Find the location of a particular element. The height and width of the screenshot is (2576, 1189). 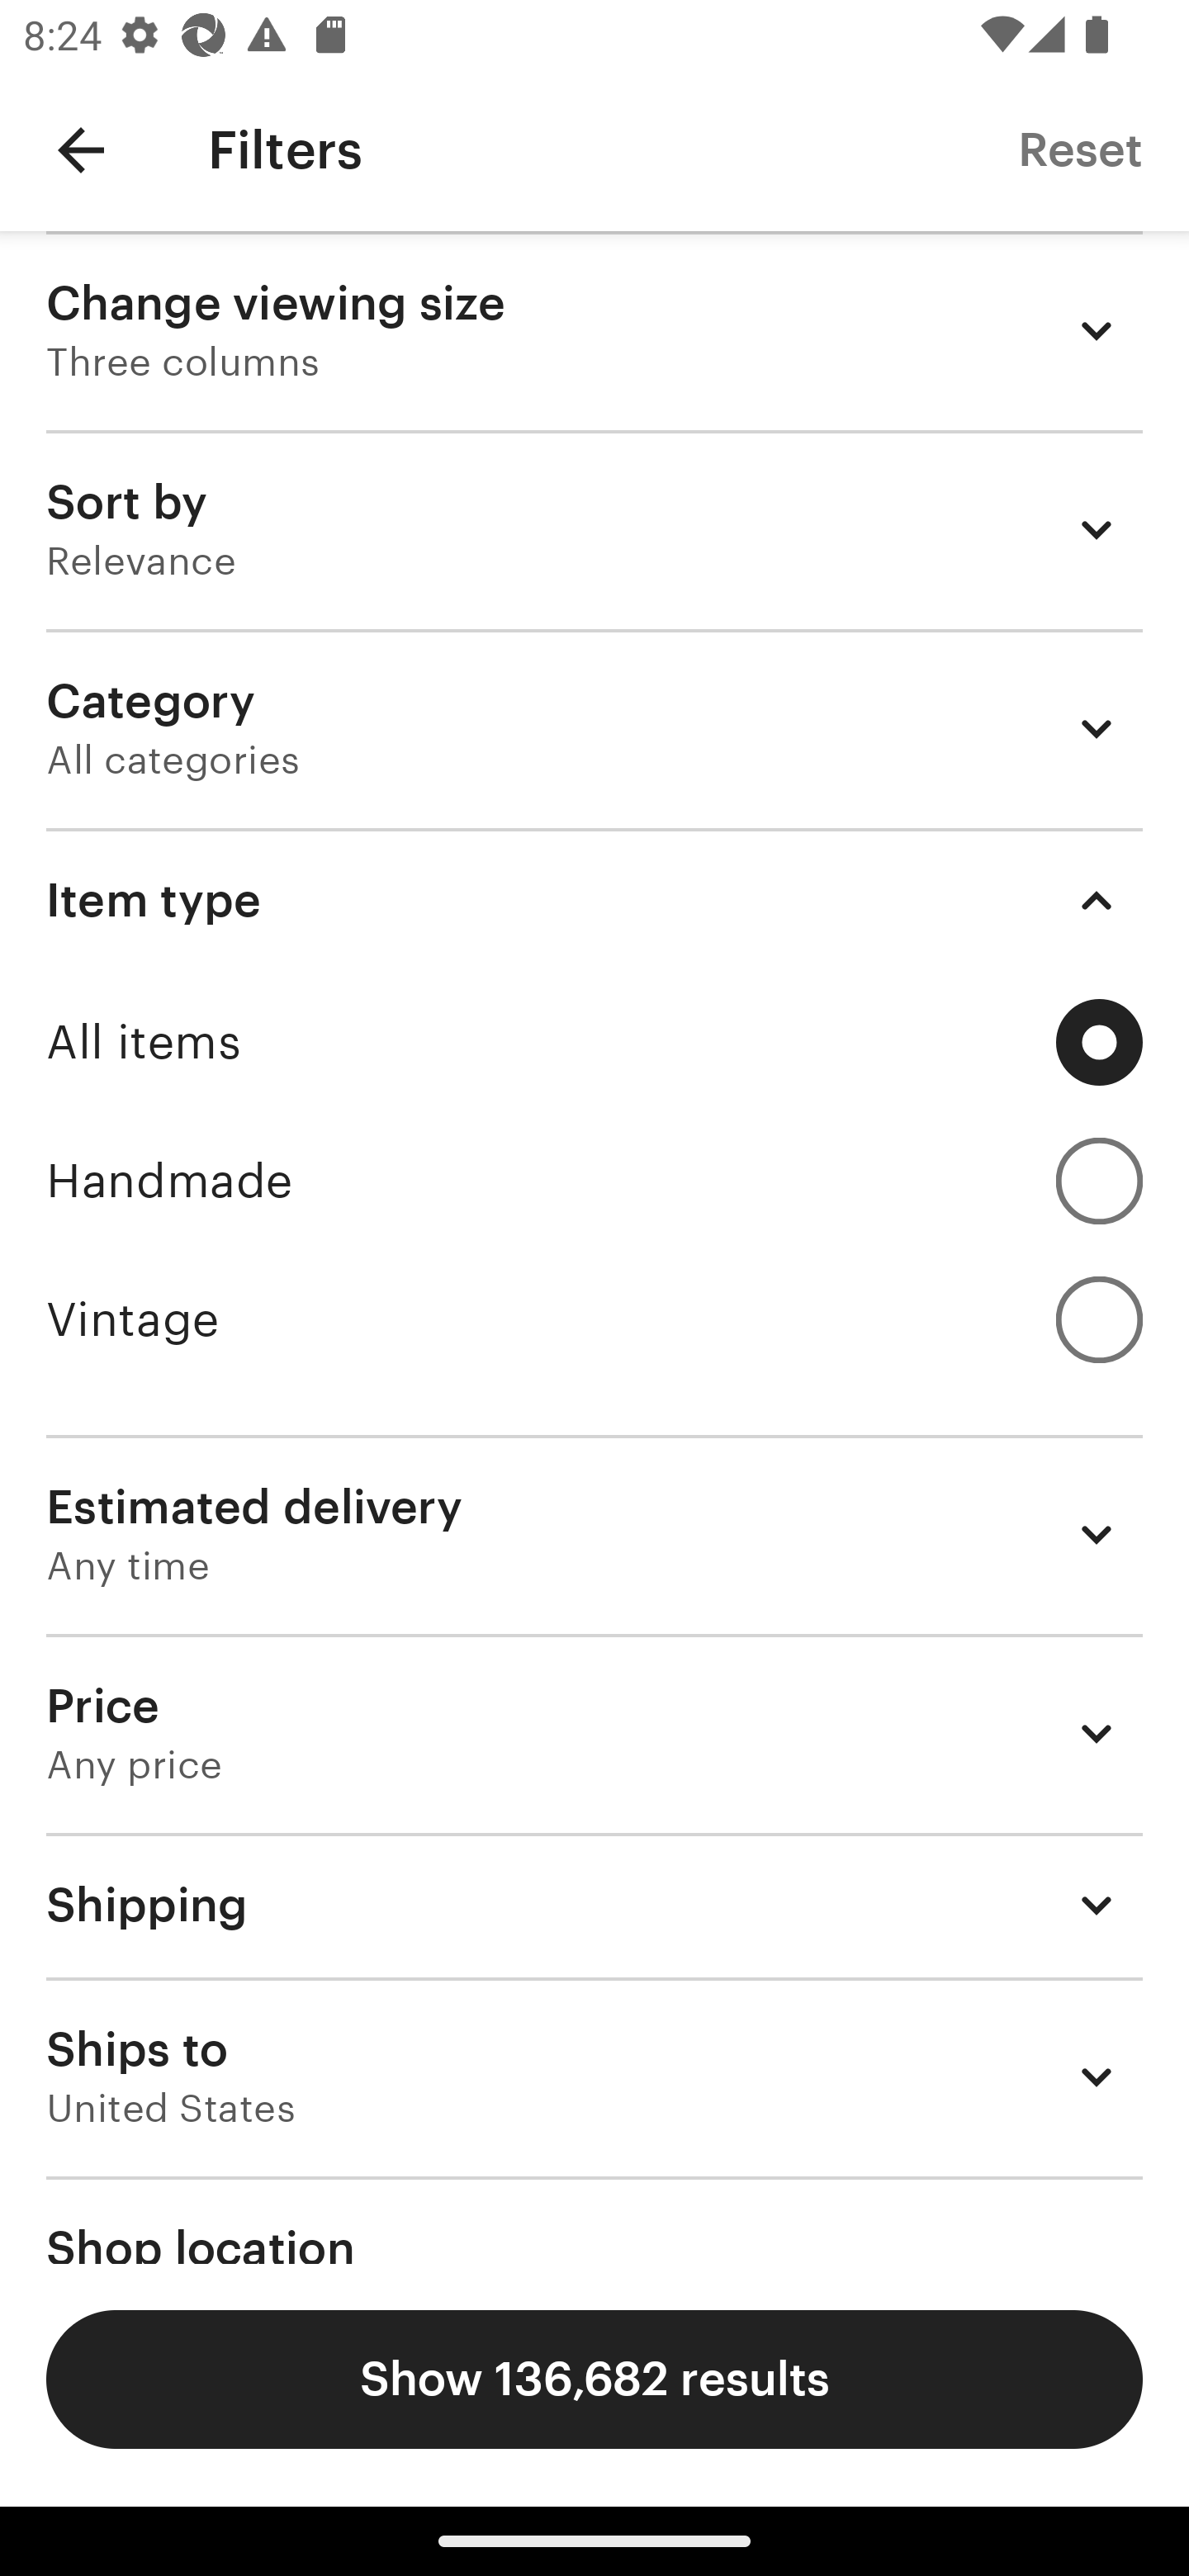

Show 136,682 results Show results is located at coordinates (594, 2379).